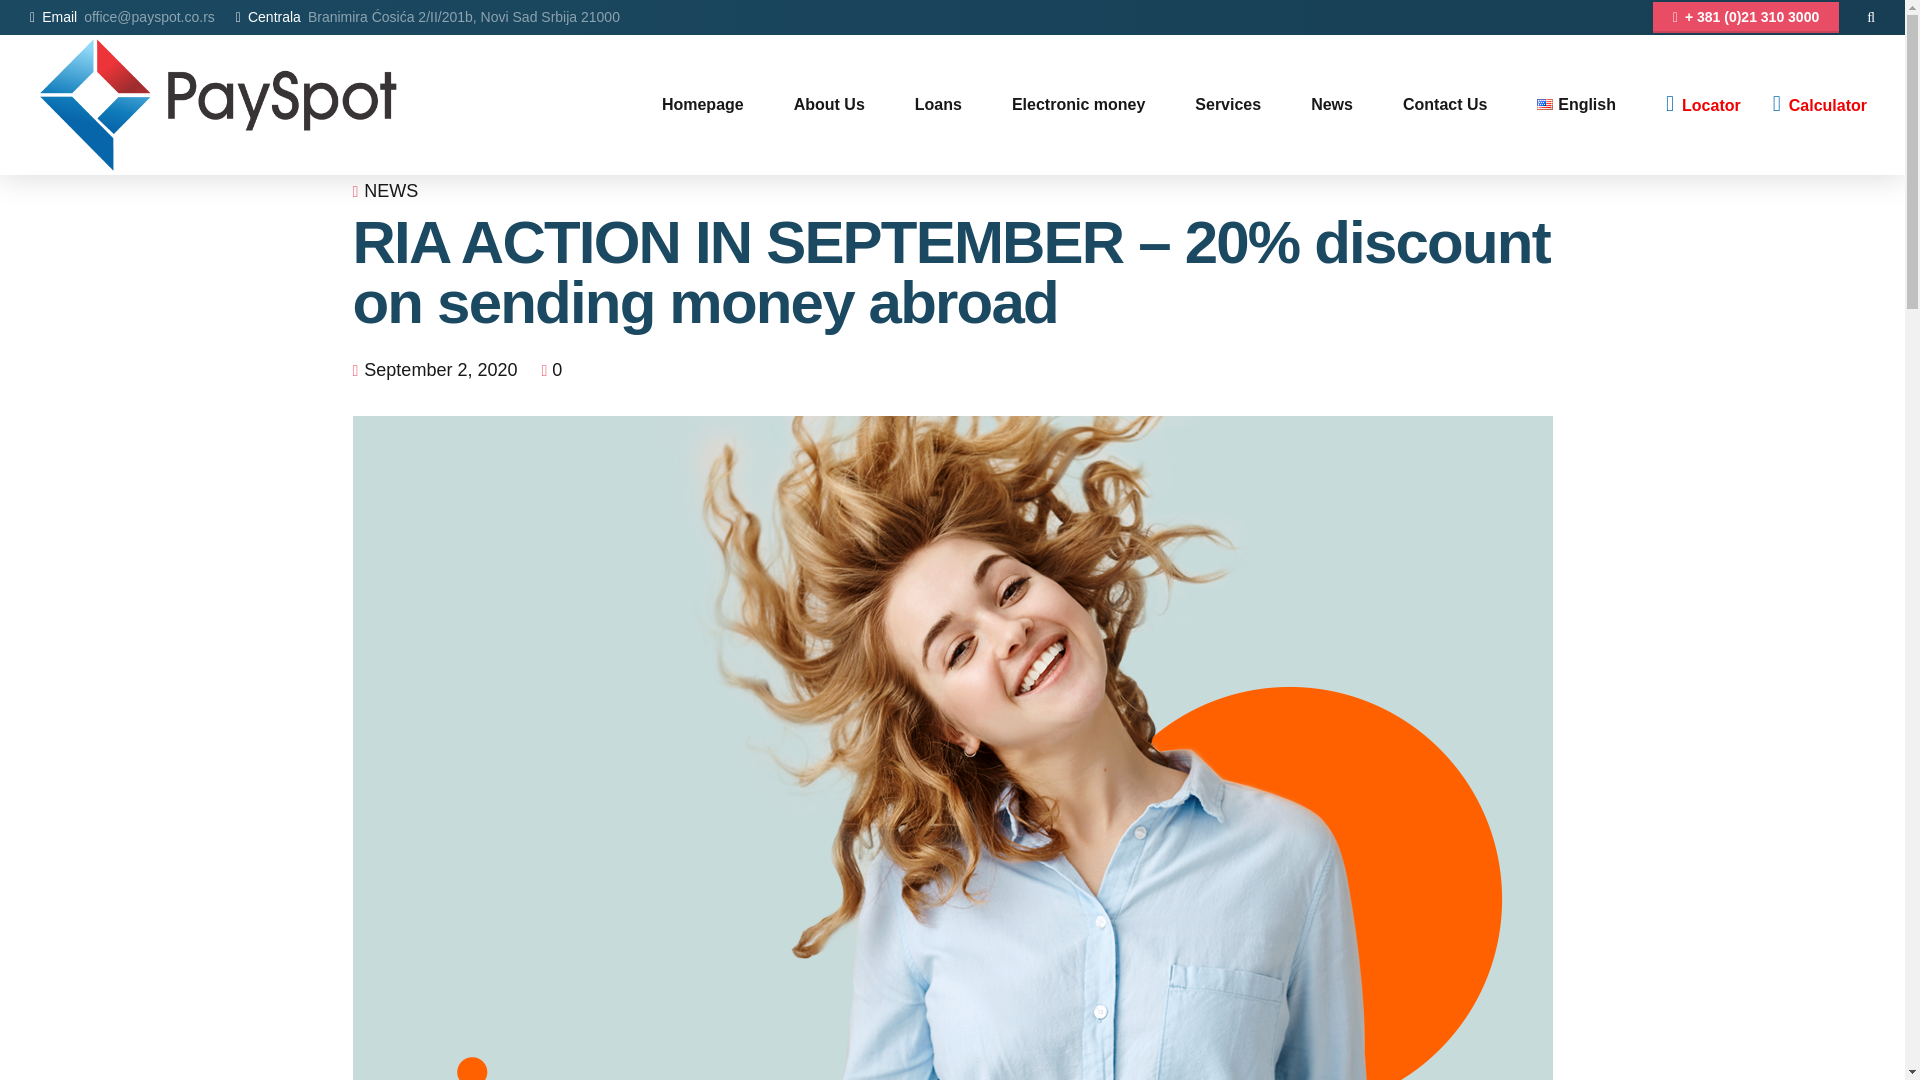 Image resolution: width=1920 pixels, height=1080 pixels. What do you see at coordinates (1576, 104) in the screenshot?
I see `English` at bounding box center [1576, 104].